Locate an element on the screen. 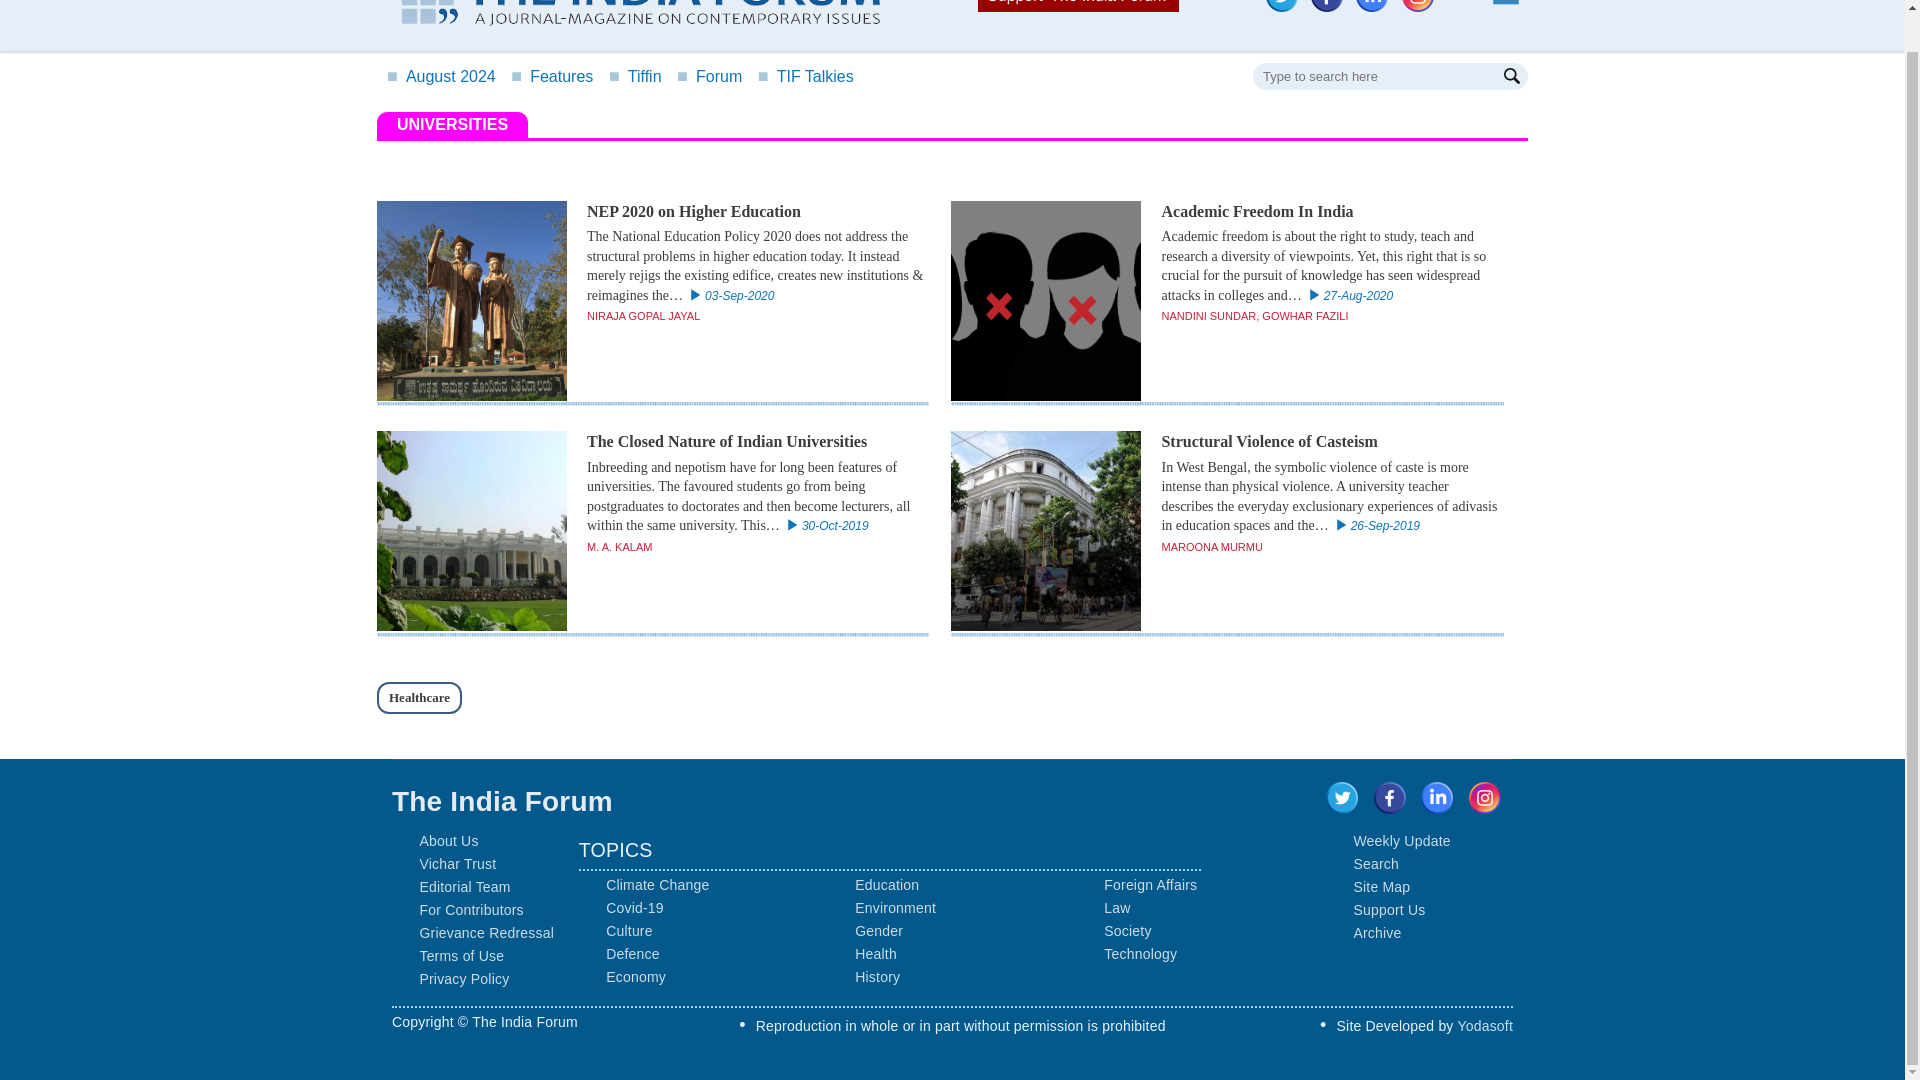 The width and height of the screenshot is (1920, 1080). Menu is located at coordinates (1505, 6).